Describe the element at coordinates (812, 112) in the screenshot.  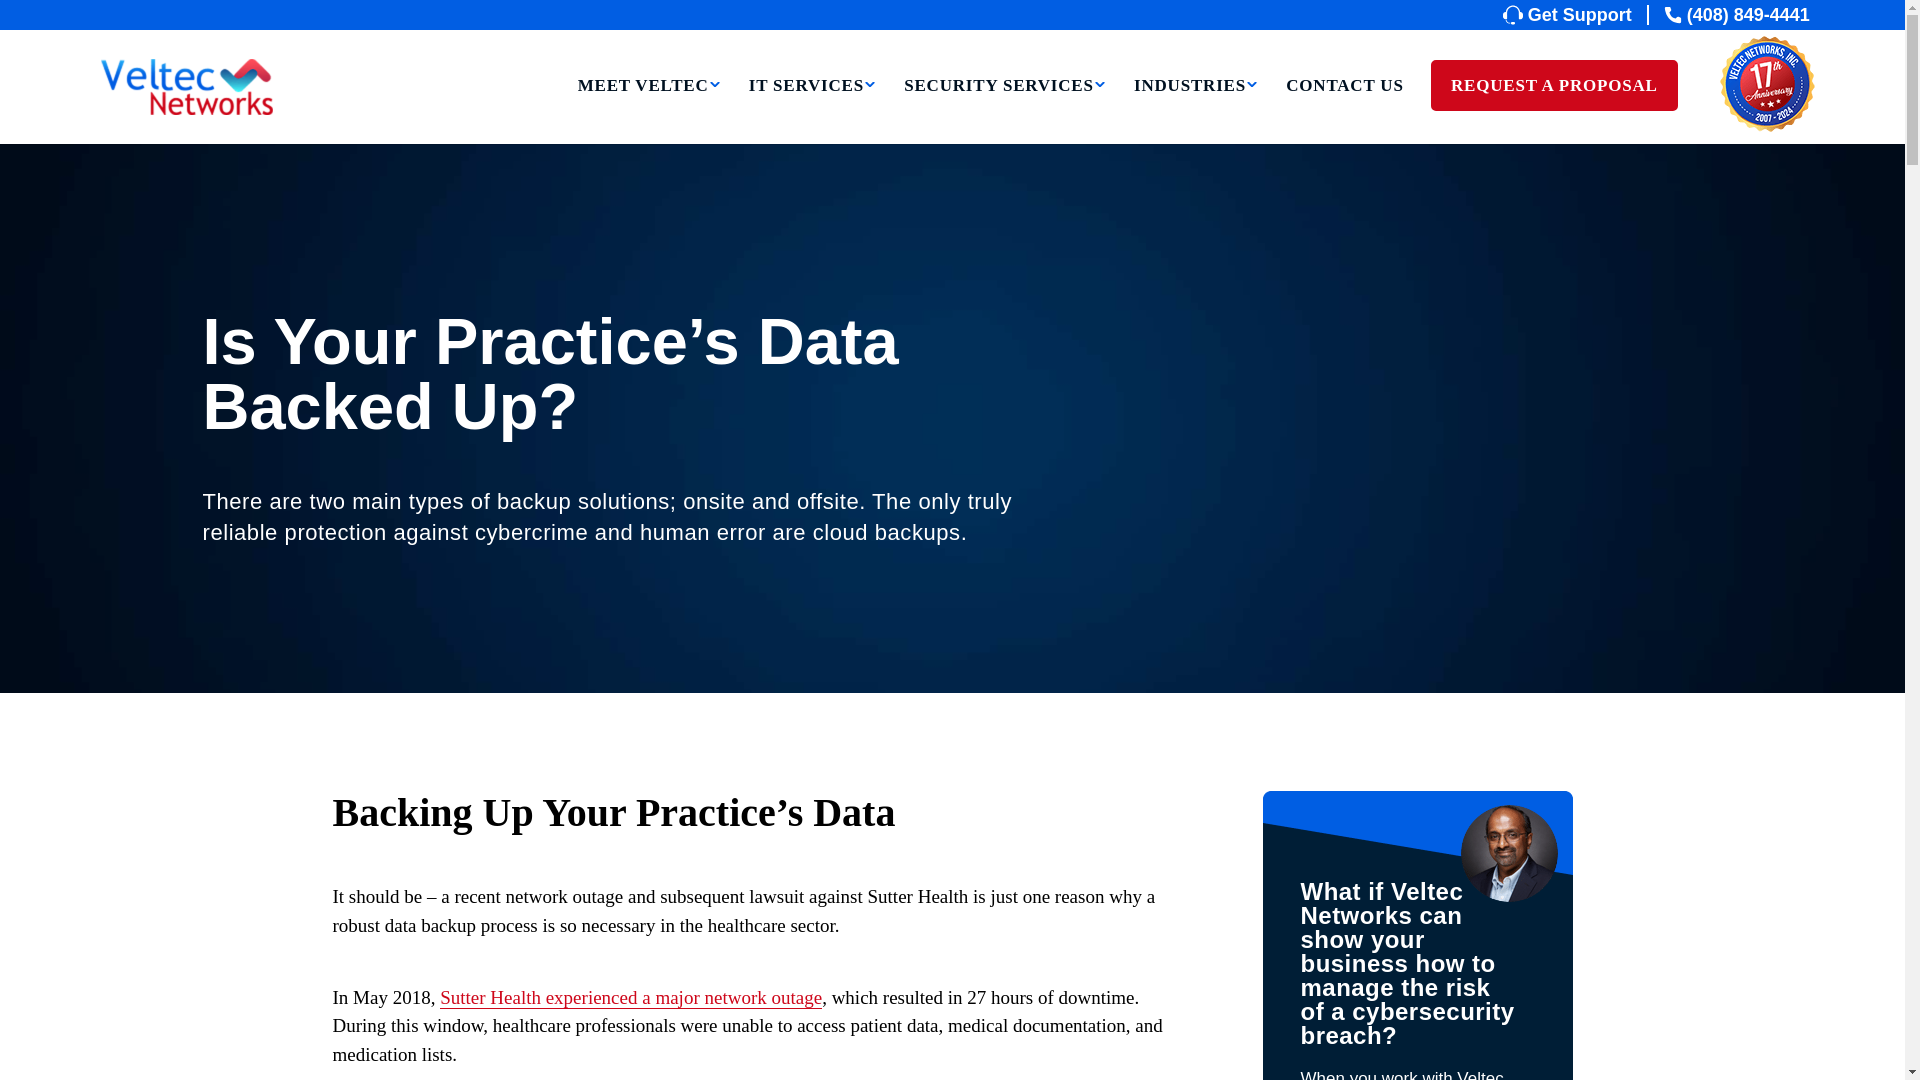
I see `IT SERVICES` at that location.